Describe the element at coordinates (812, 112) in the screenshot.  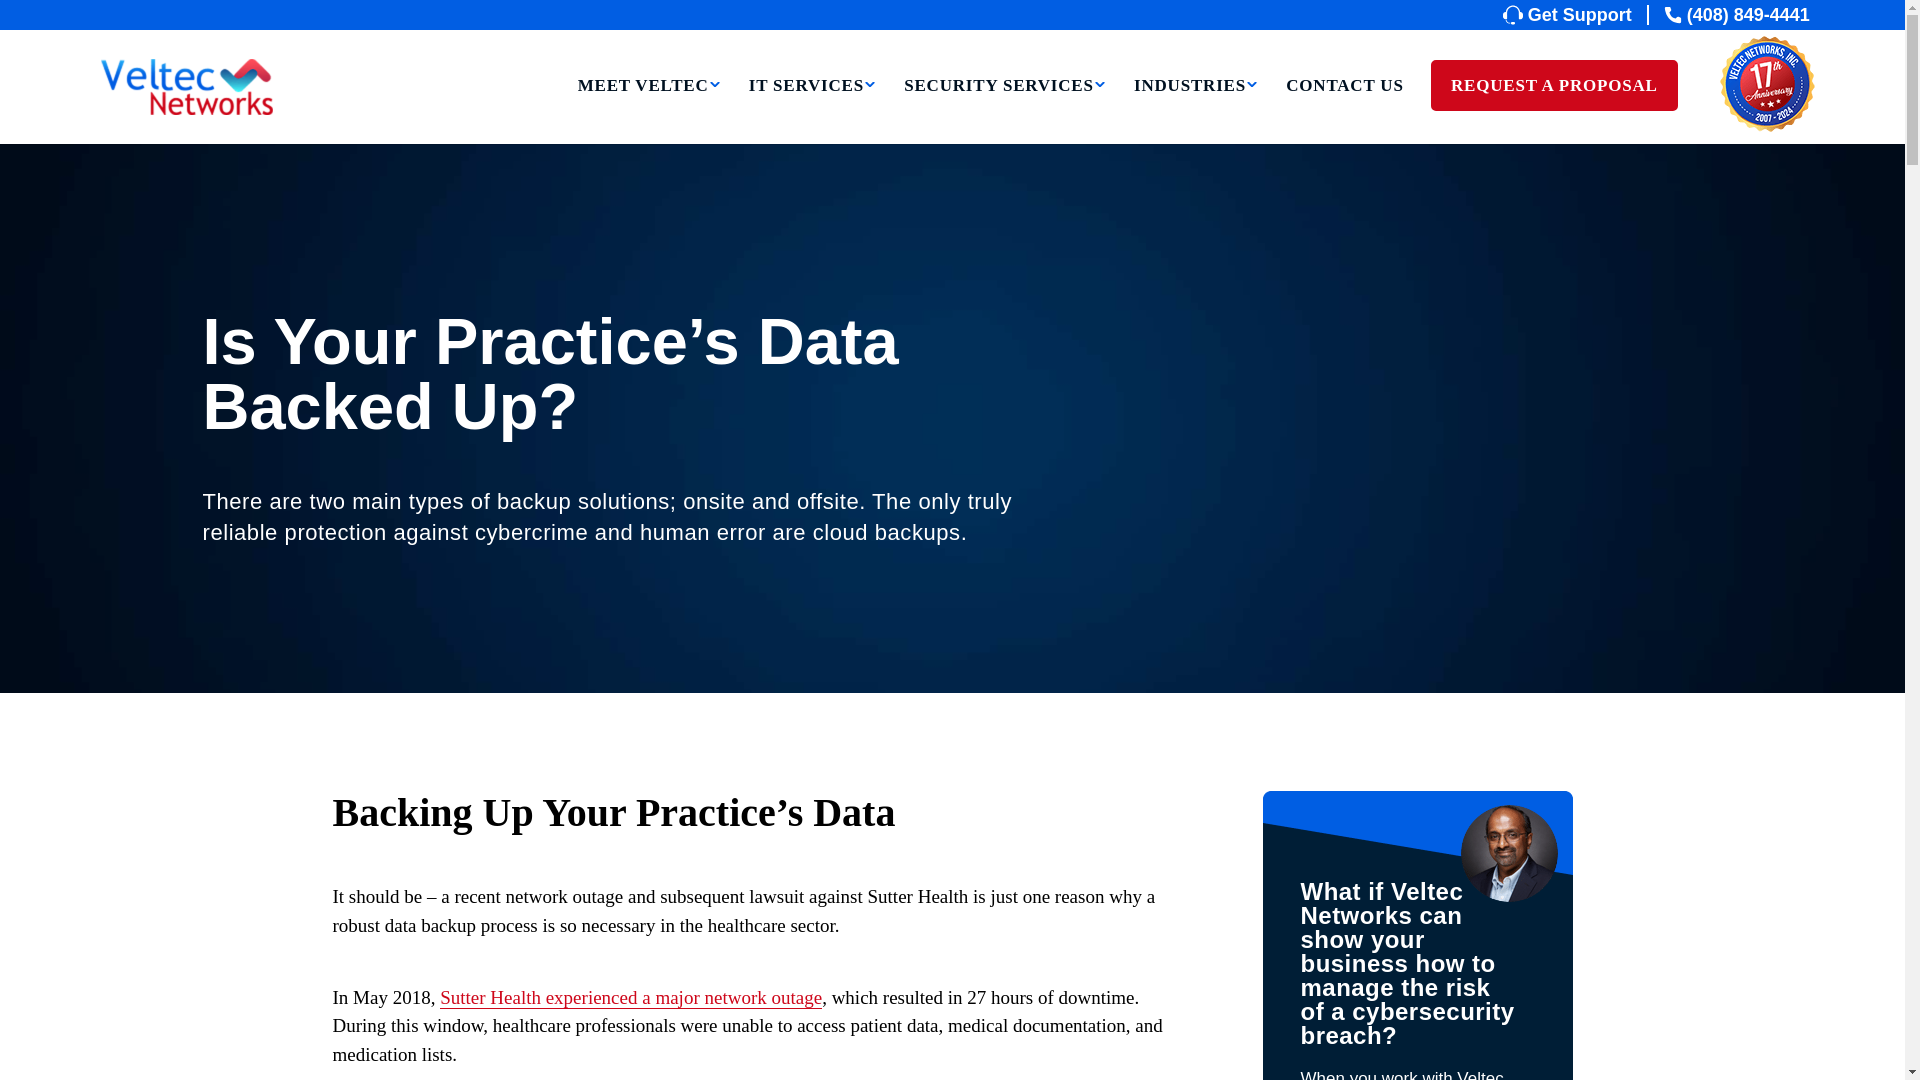
I see `IT SERVICES` at that location.